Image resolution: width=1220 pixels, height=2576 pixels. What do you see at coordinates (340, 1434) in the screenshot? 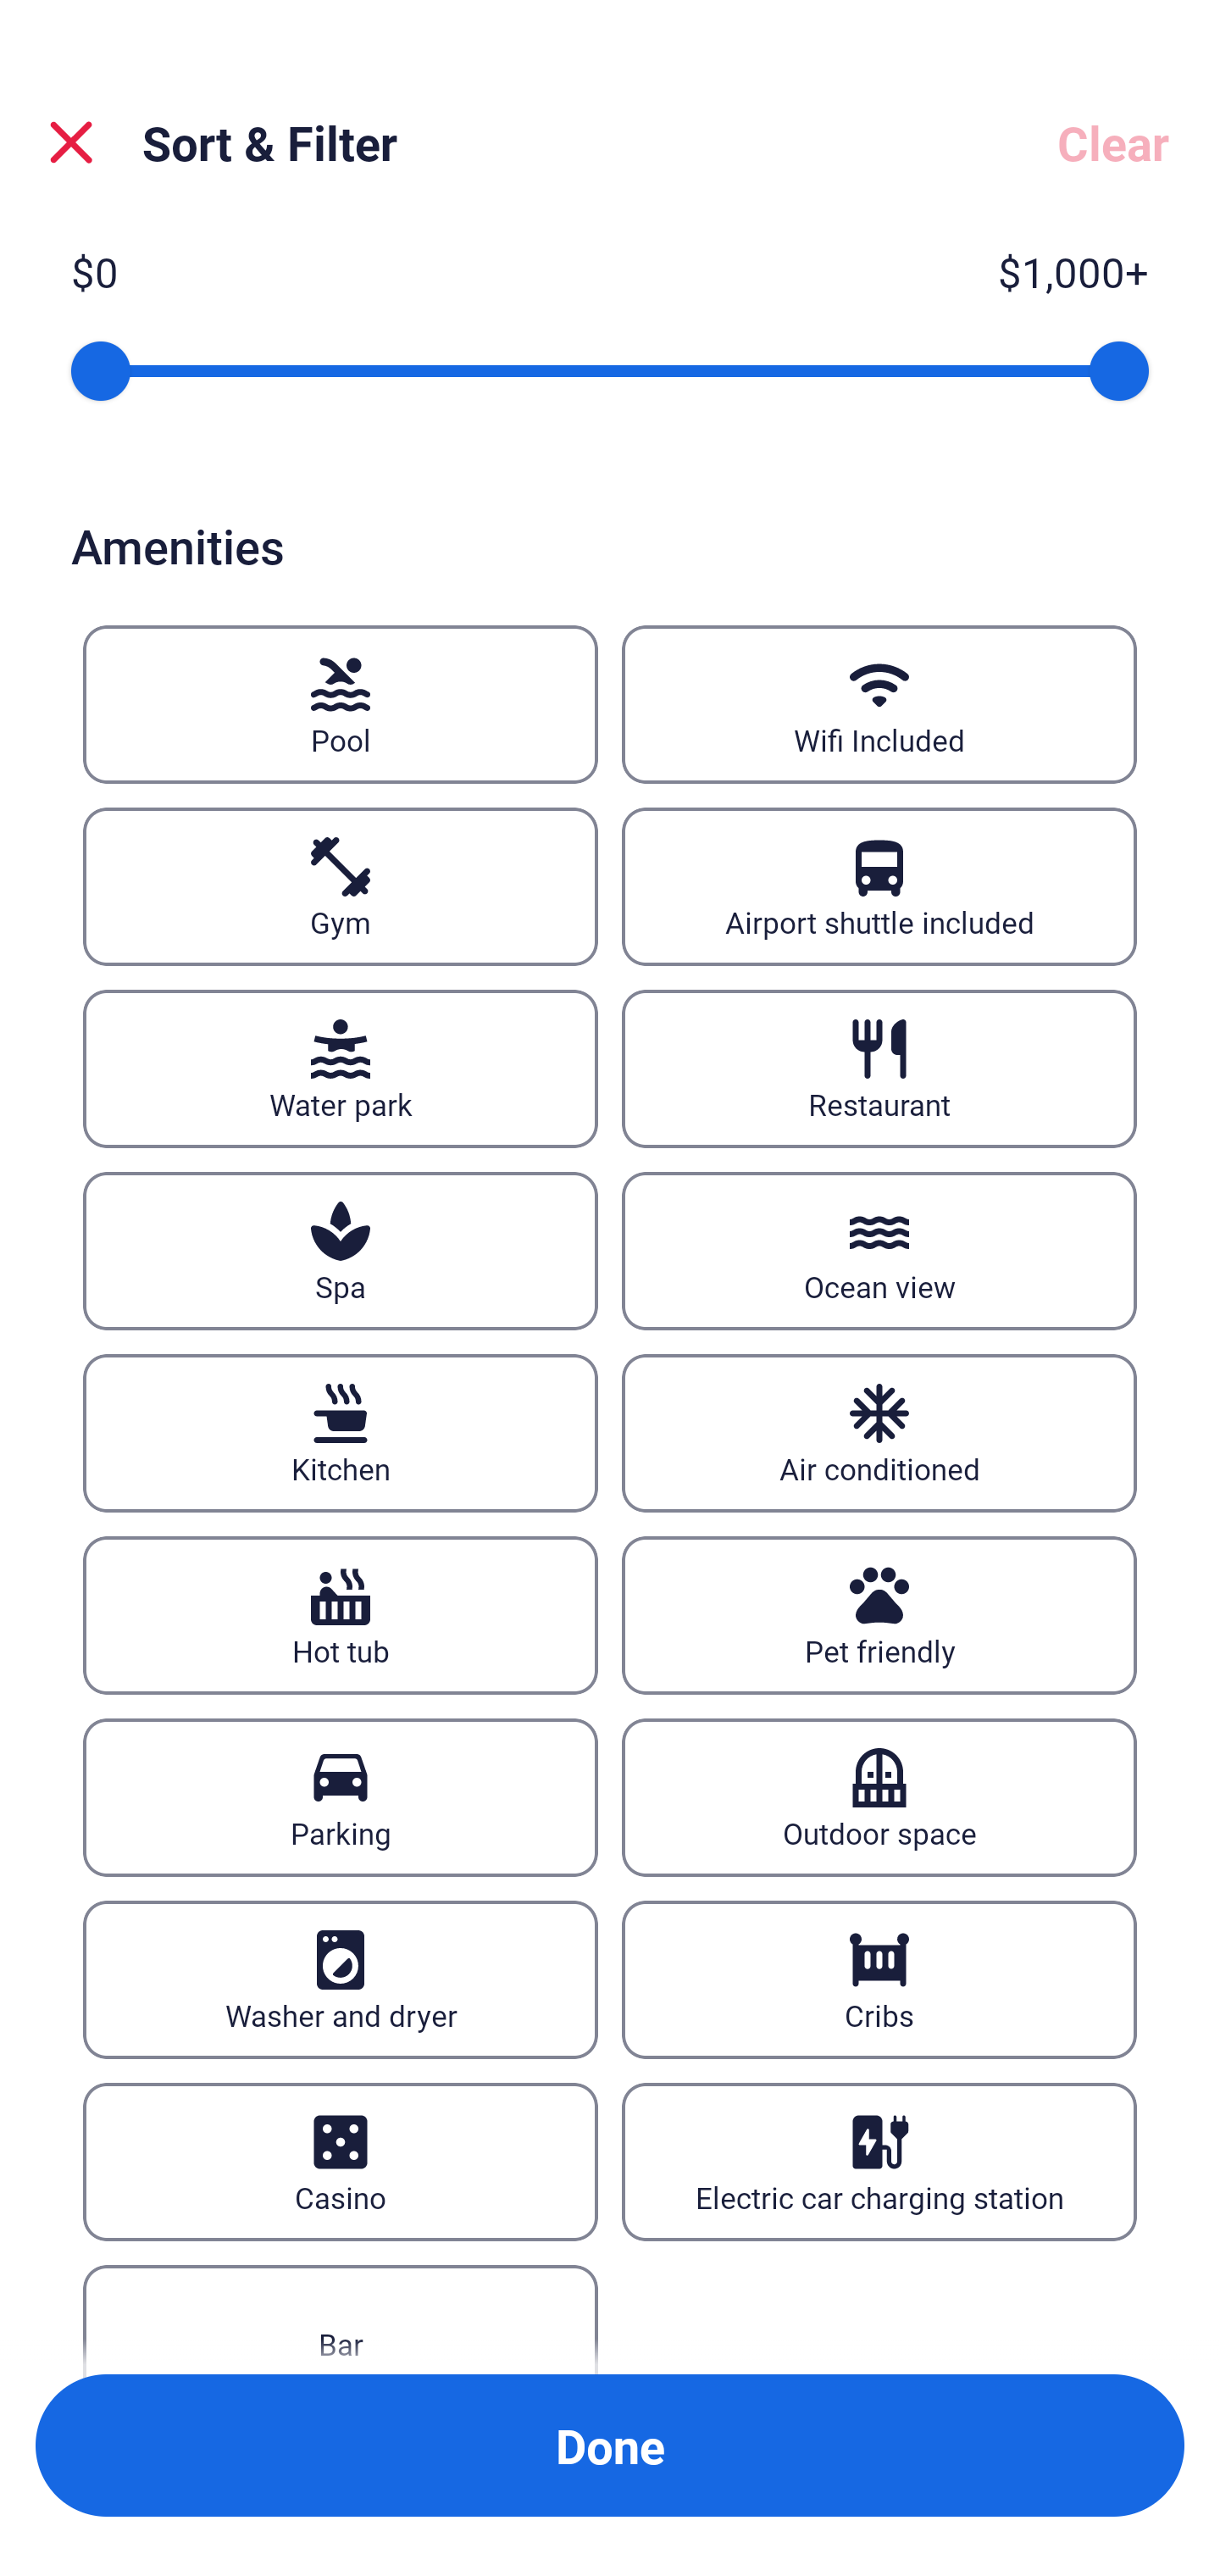
I see `Kitchen` at bounding box center [340, 1434].